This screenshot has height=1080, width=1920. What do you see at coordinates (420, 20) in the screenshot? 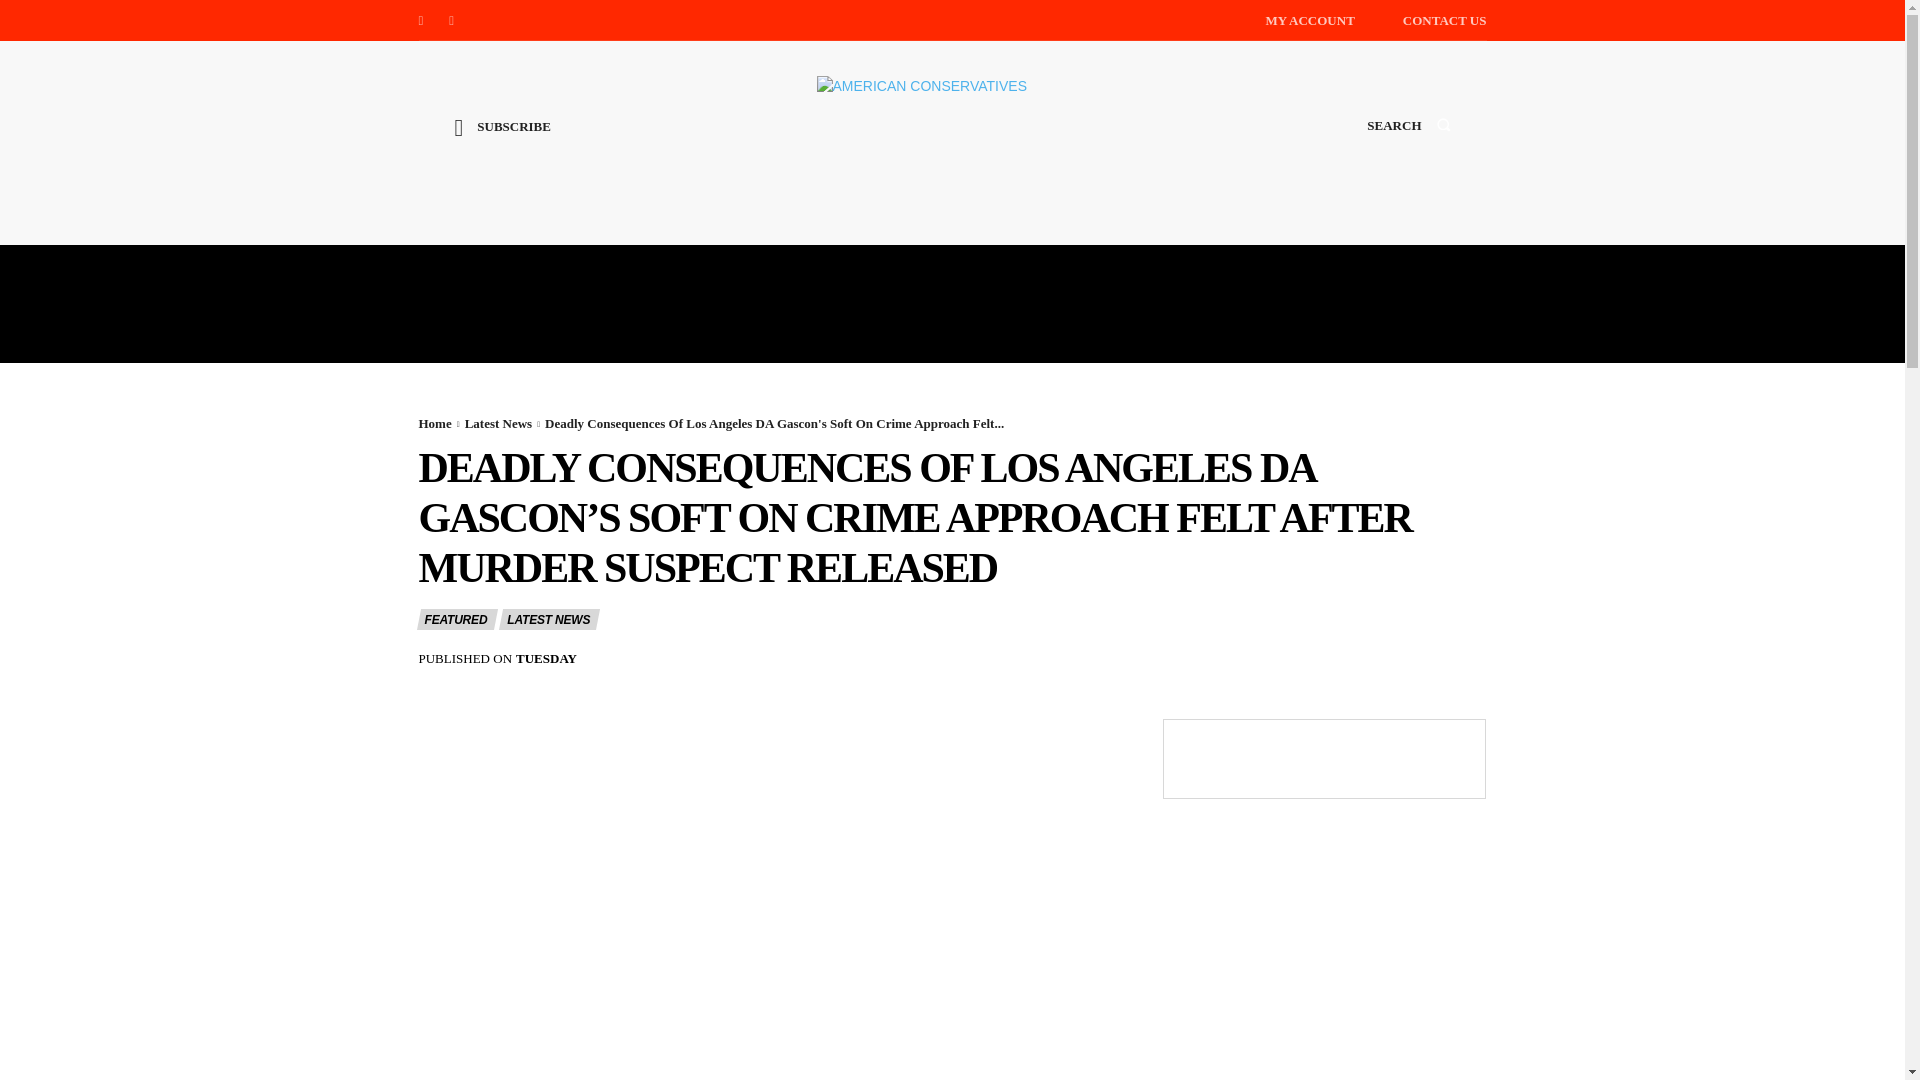
I see `Facebook` at bounding box center [420, 20].